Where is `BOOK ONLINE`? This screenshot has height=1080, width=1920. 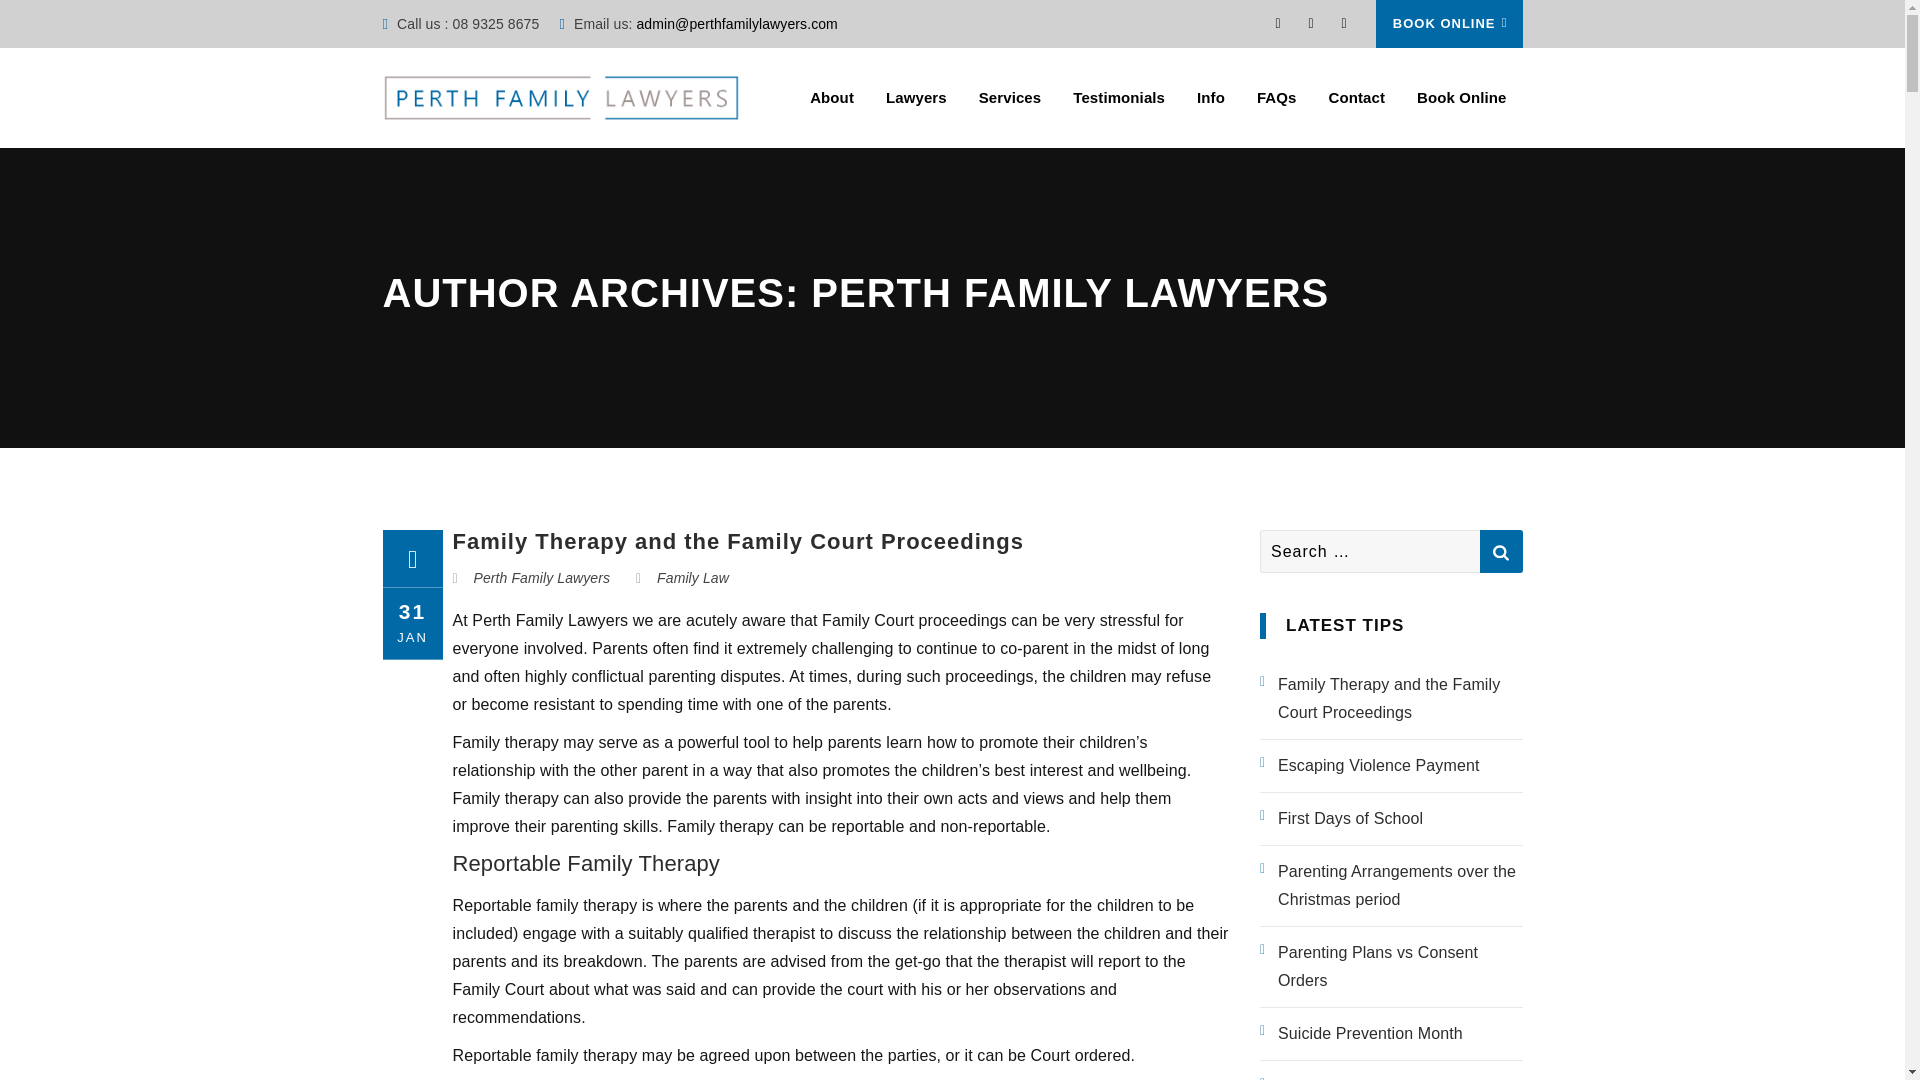
BOOK ONLINE is located at coordinates (1449, 24).